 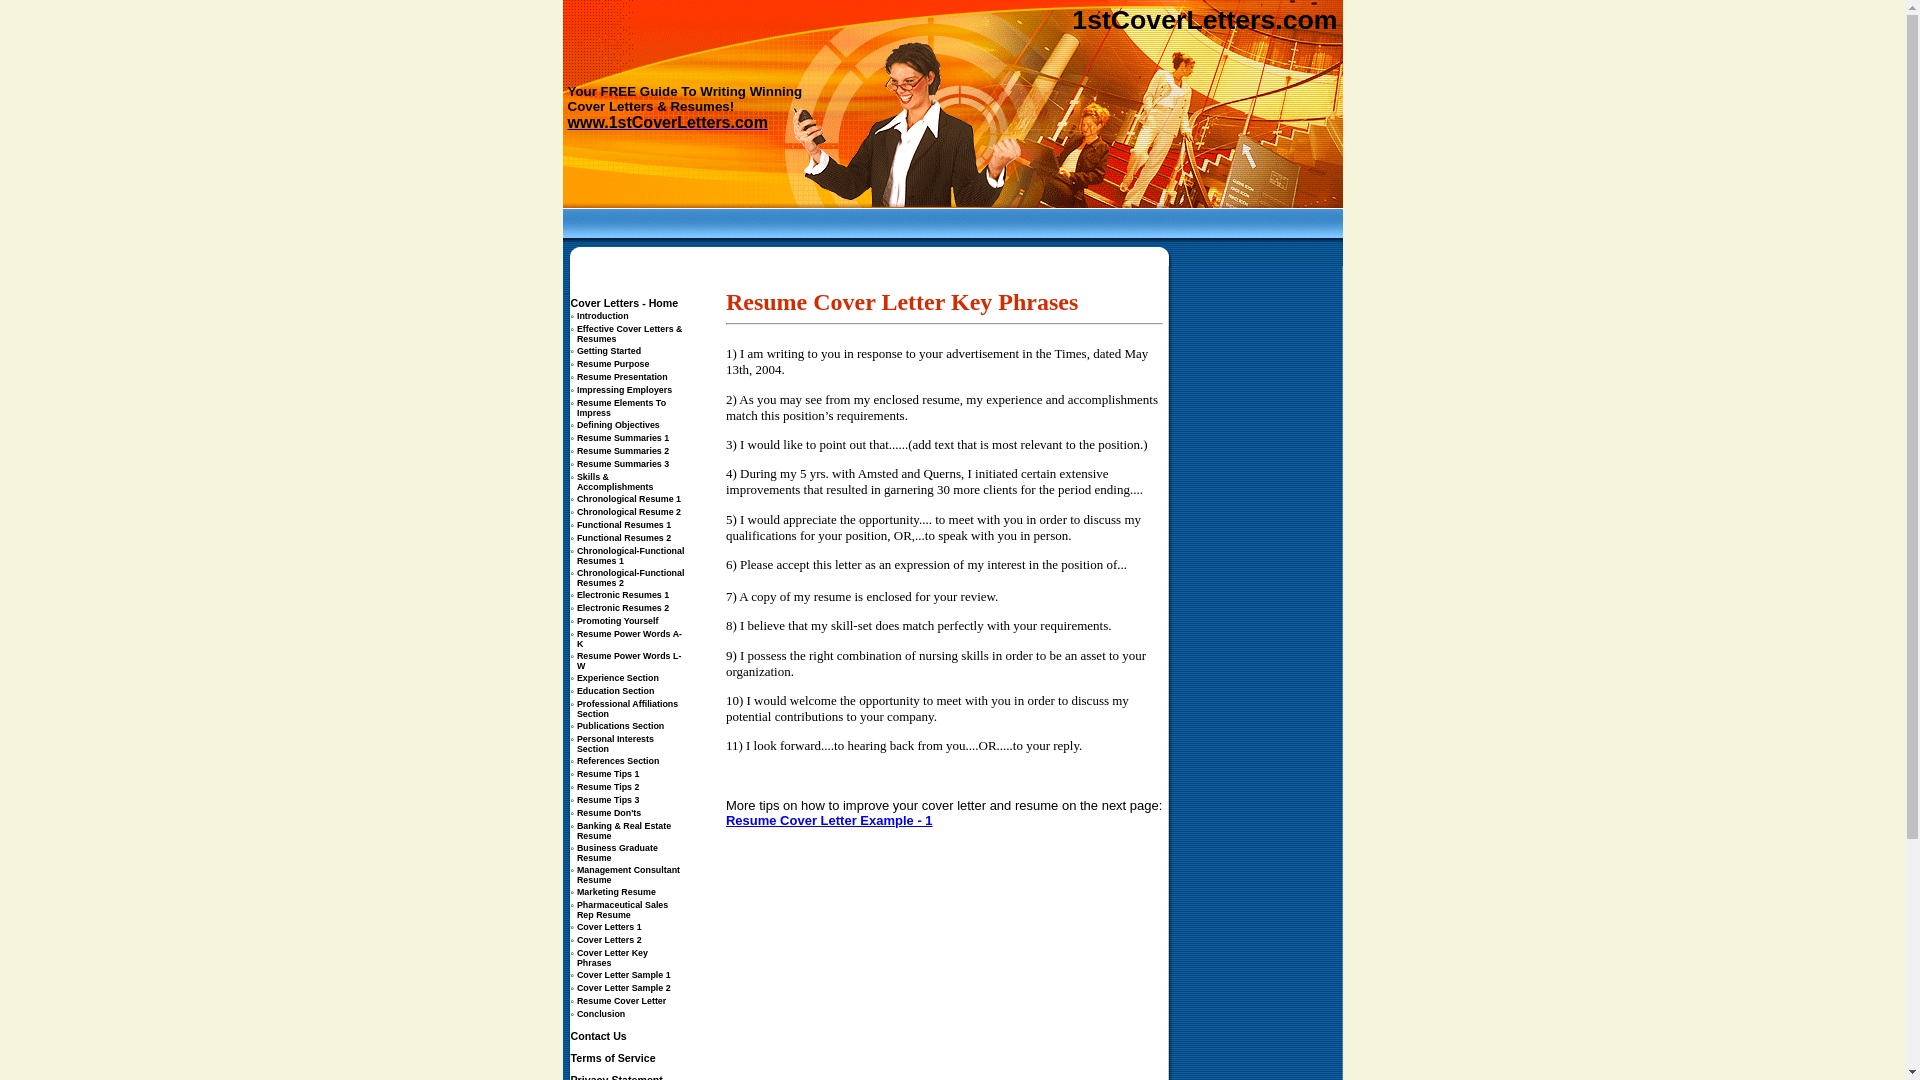 I want to click on Contact Us, so click(x=598, y=1036).